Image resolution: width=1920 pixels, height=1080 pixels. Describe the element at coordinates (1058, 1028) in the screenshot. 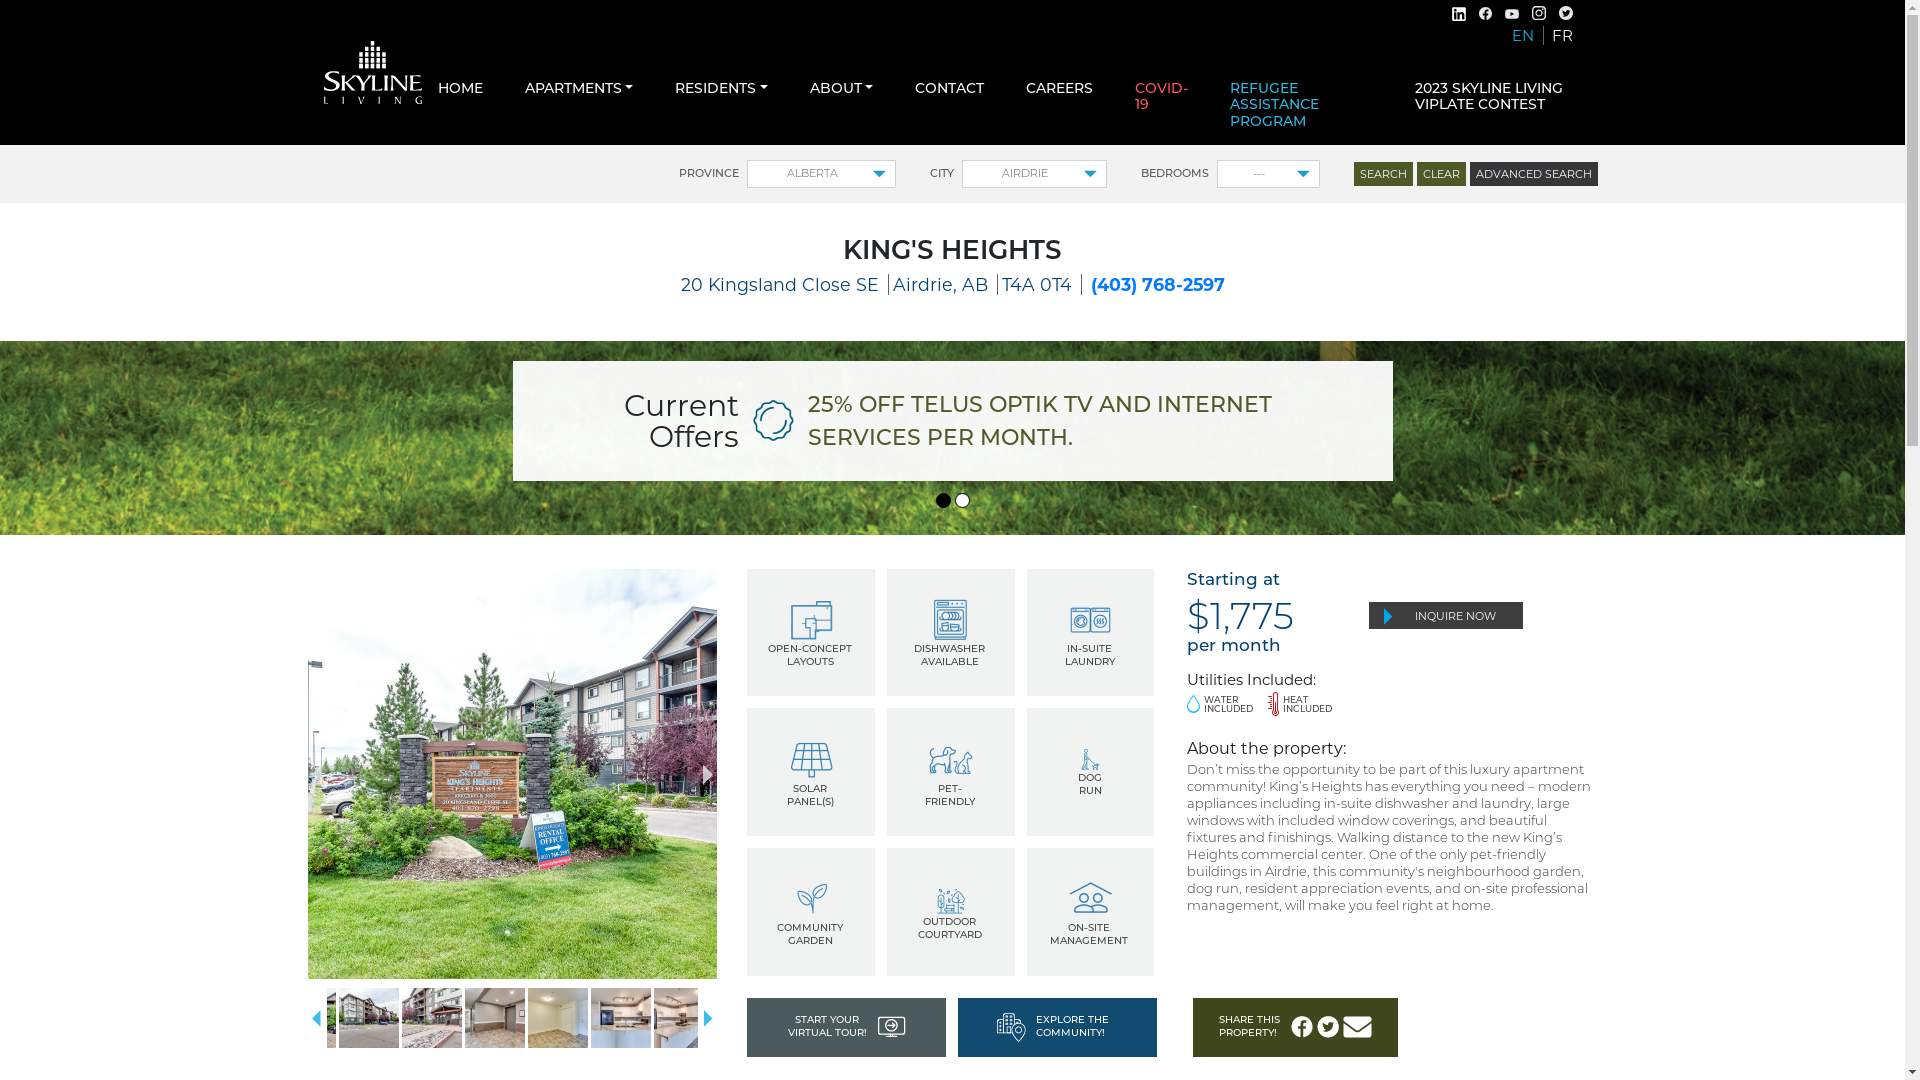

I see `EXPLORE THE
COMMUNITY!` at that location.